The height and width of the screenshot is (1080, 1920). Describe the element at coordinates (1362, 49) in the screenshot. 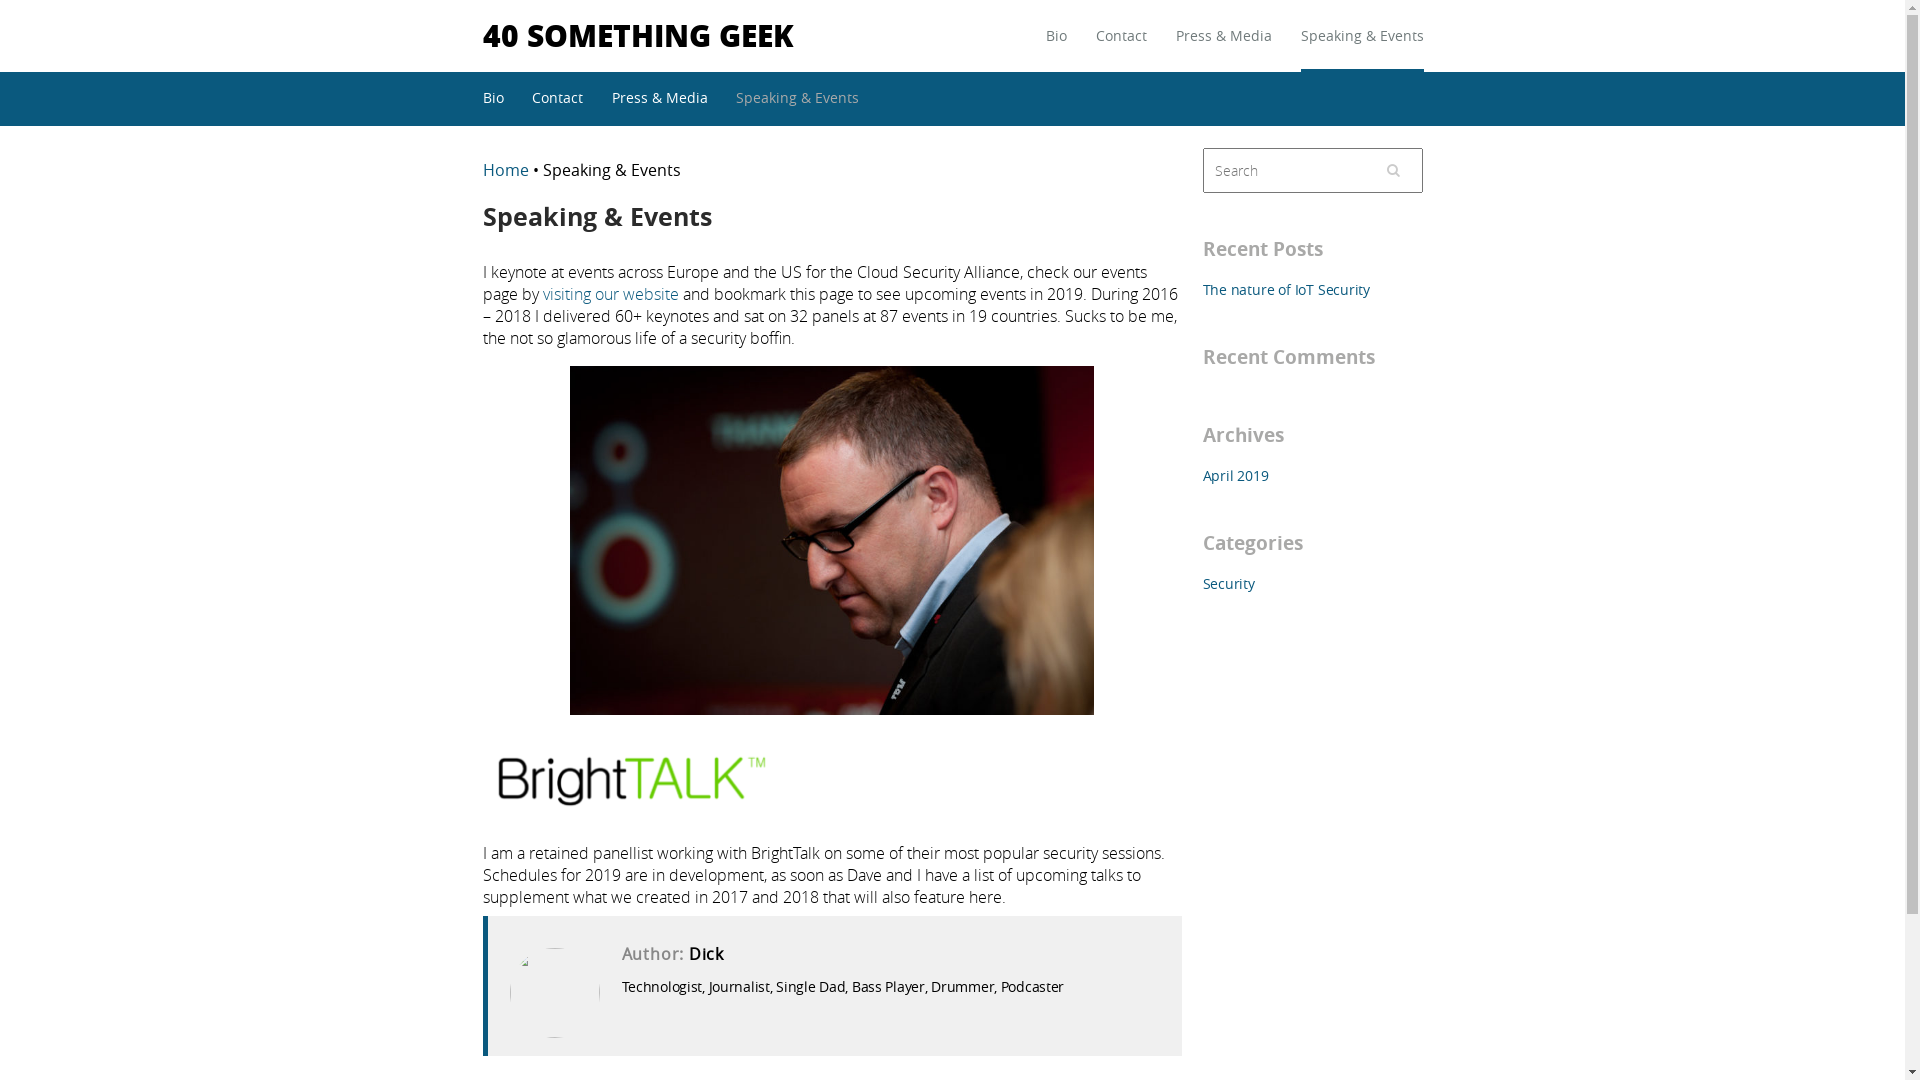

I see `Speaking & Events` at that location.